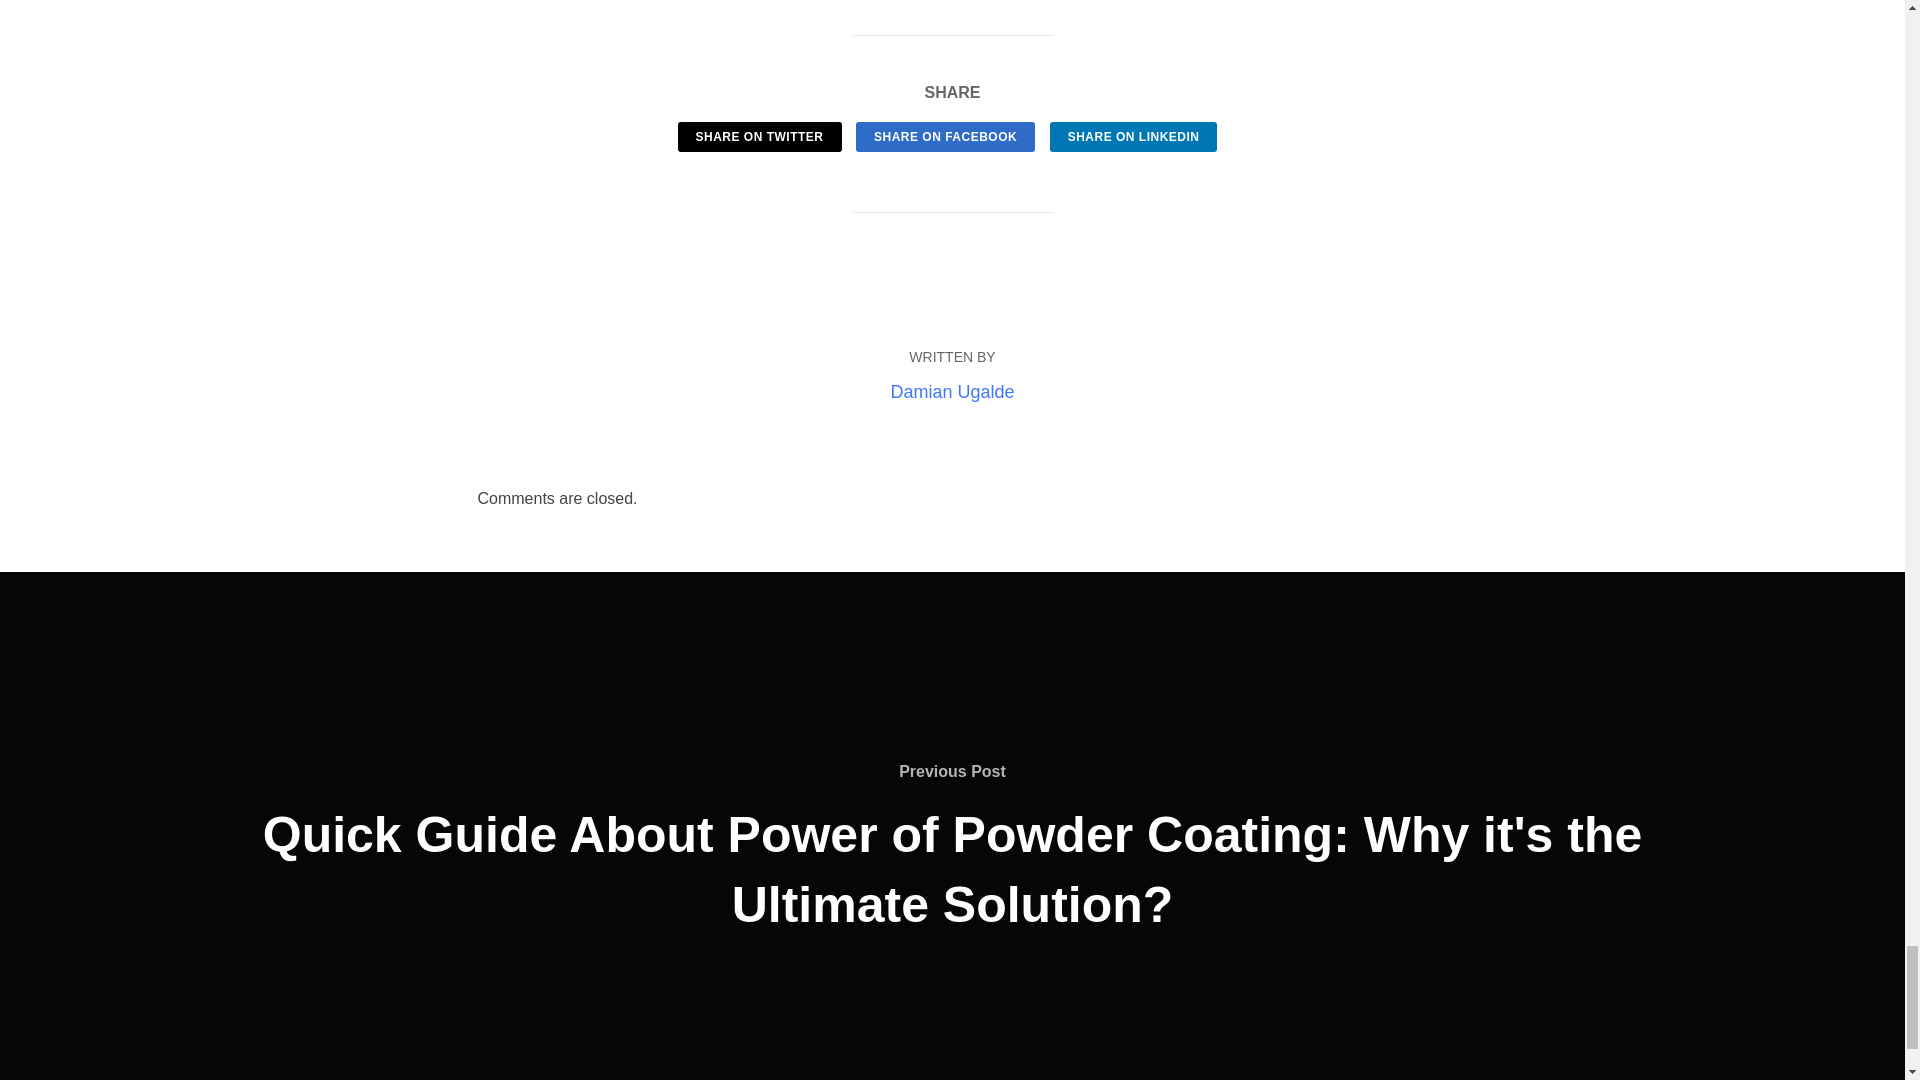 The width and height of the screenshot is (1920, 1080). I want to click on Share this on Facebook, so click(945, 137).